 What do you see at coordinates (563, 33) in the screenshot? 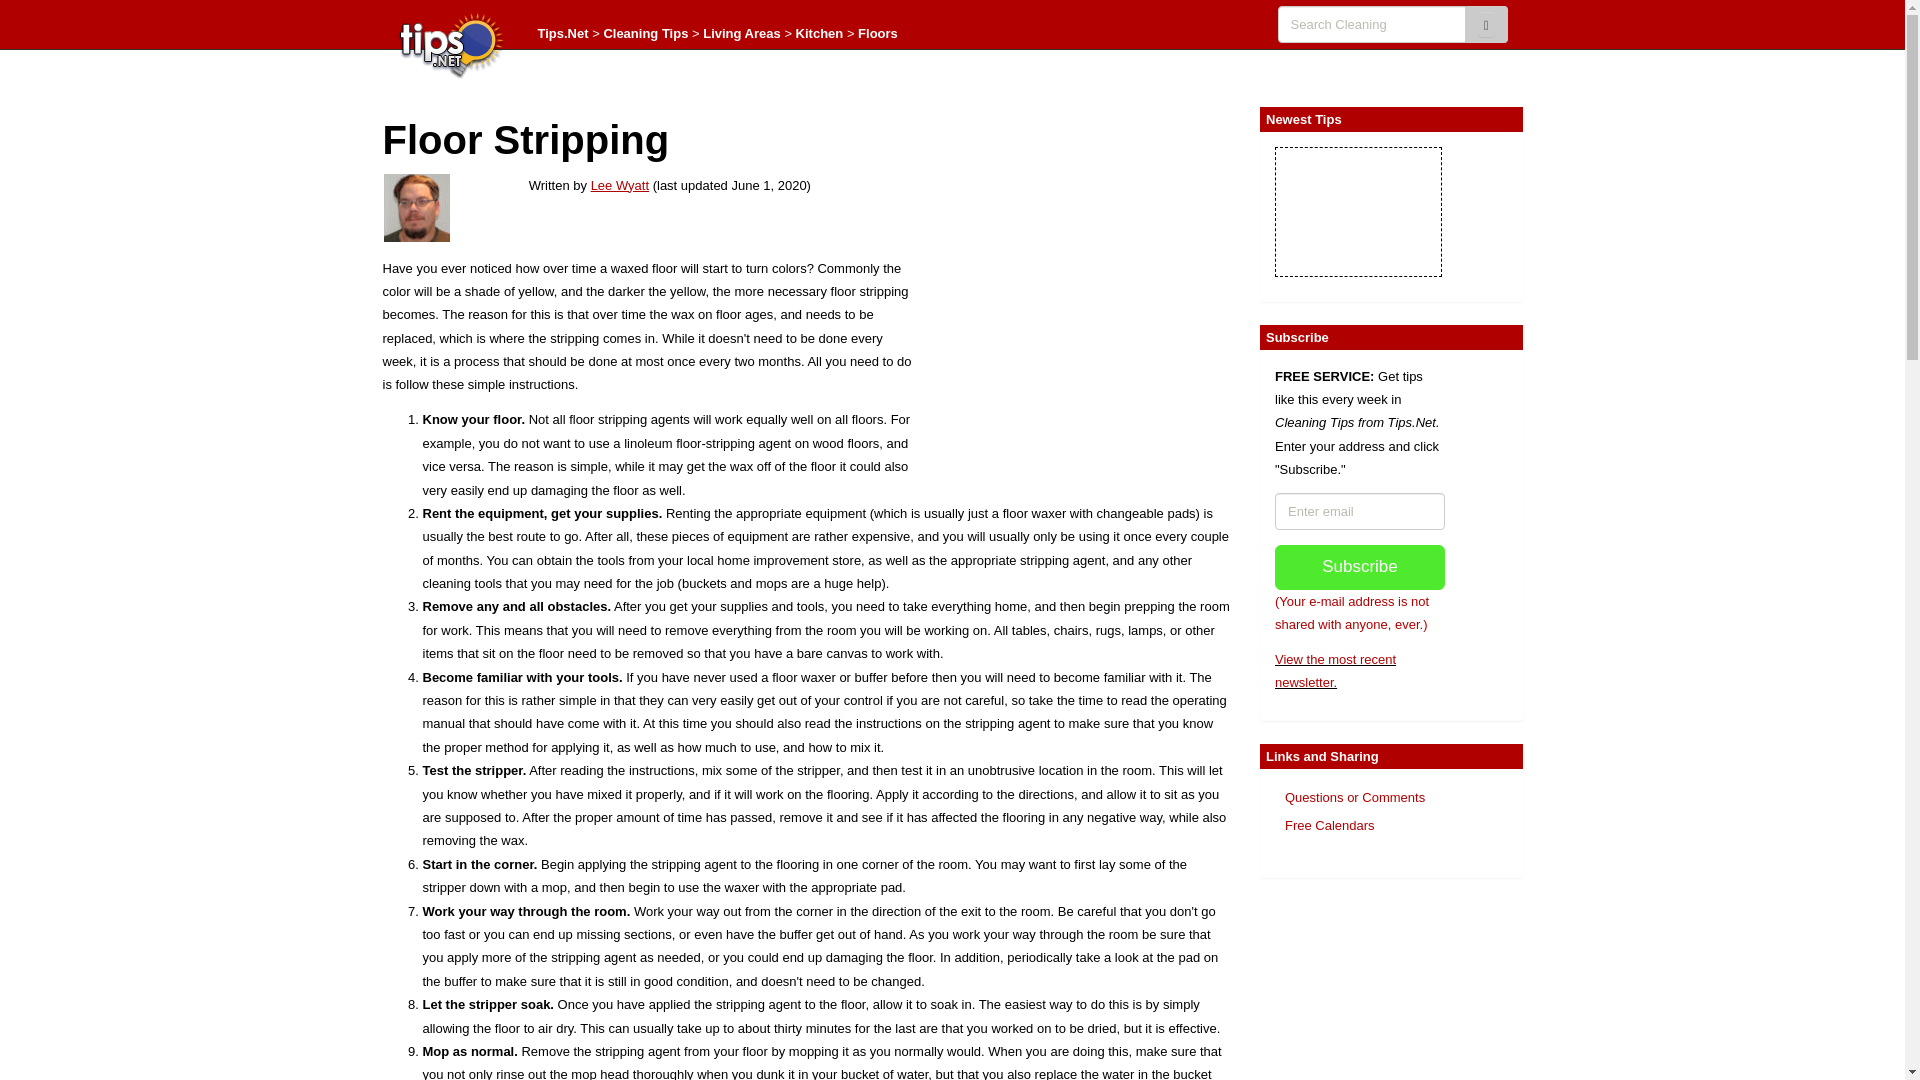
I see `Tips.Net` at bounding box center [563, 33].